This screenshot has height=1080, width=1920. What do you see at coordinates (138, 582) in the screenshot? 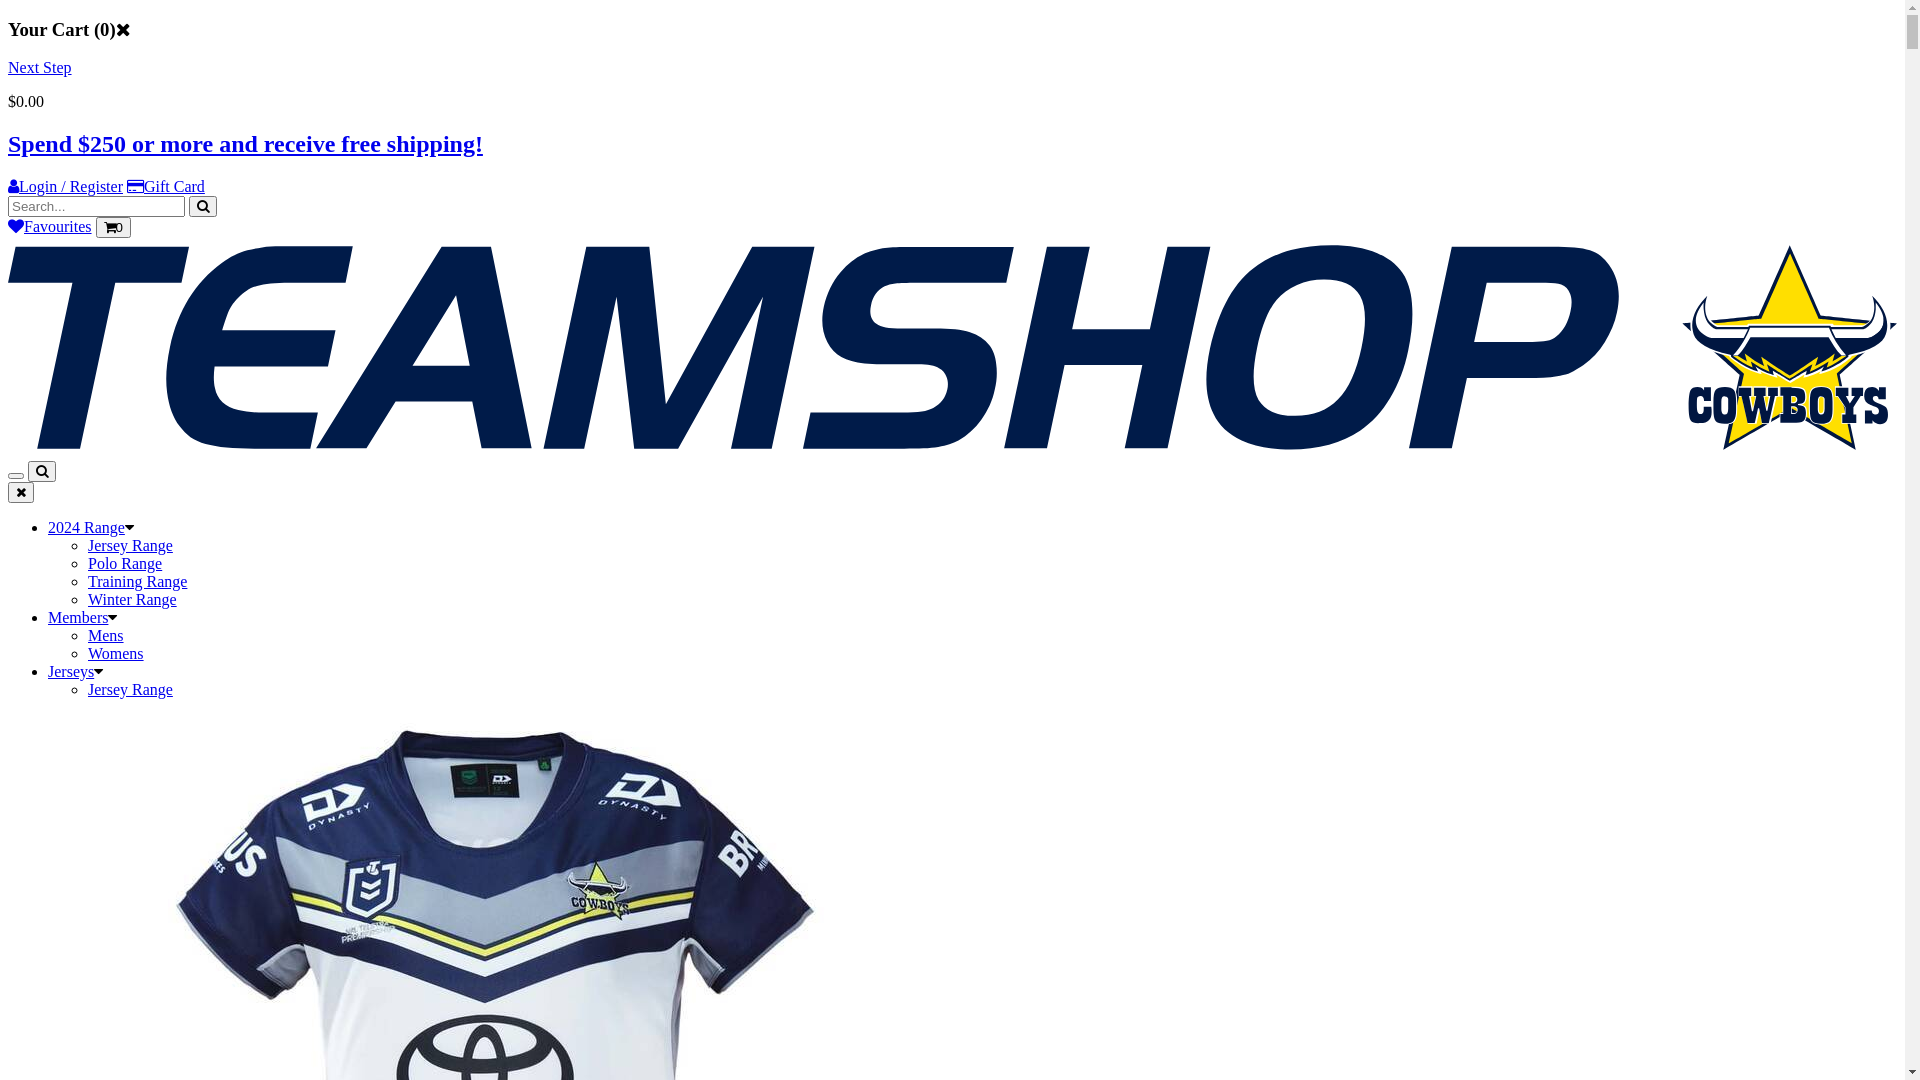
I see `Training Range` at bounding box center [138, 582].